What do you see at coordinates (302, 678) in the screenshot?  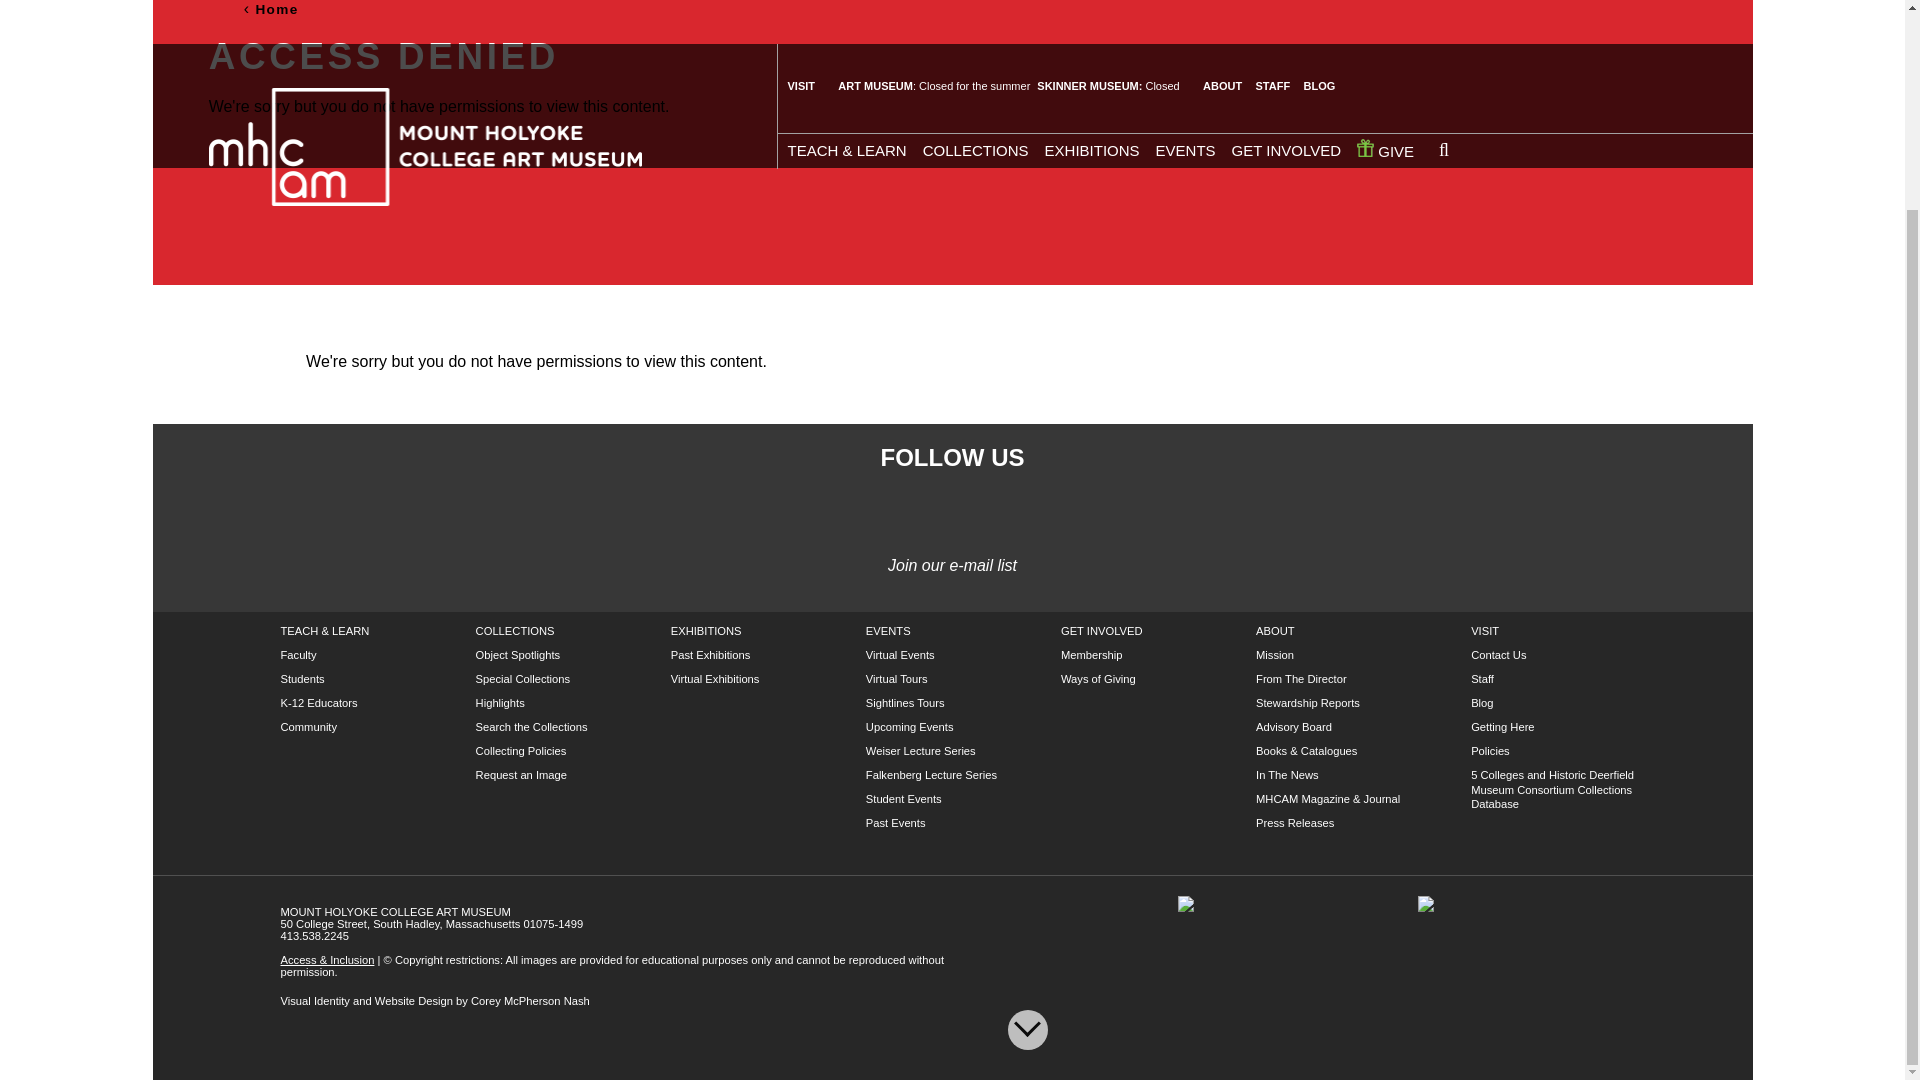 I see `Students` at bounding box center [302, 678].